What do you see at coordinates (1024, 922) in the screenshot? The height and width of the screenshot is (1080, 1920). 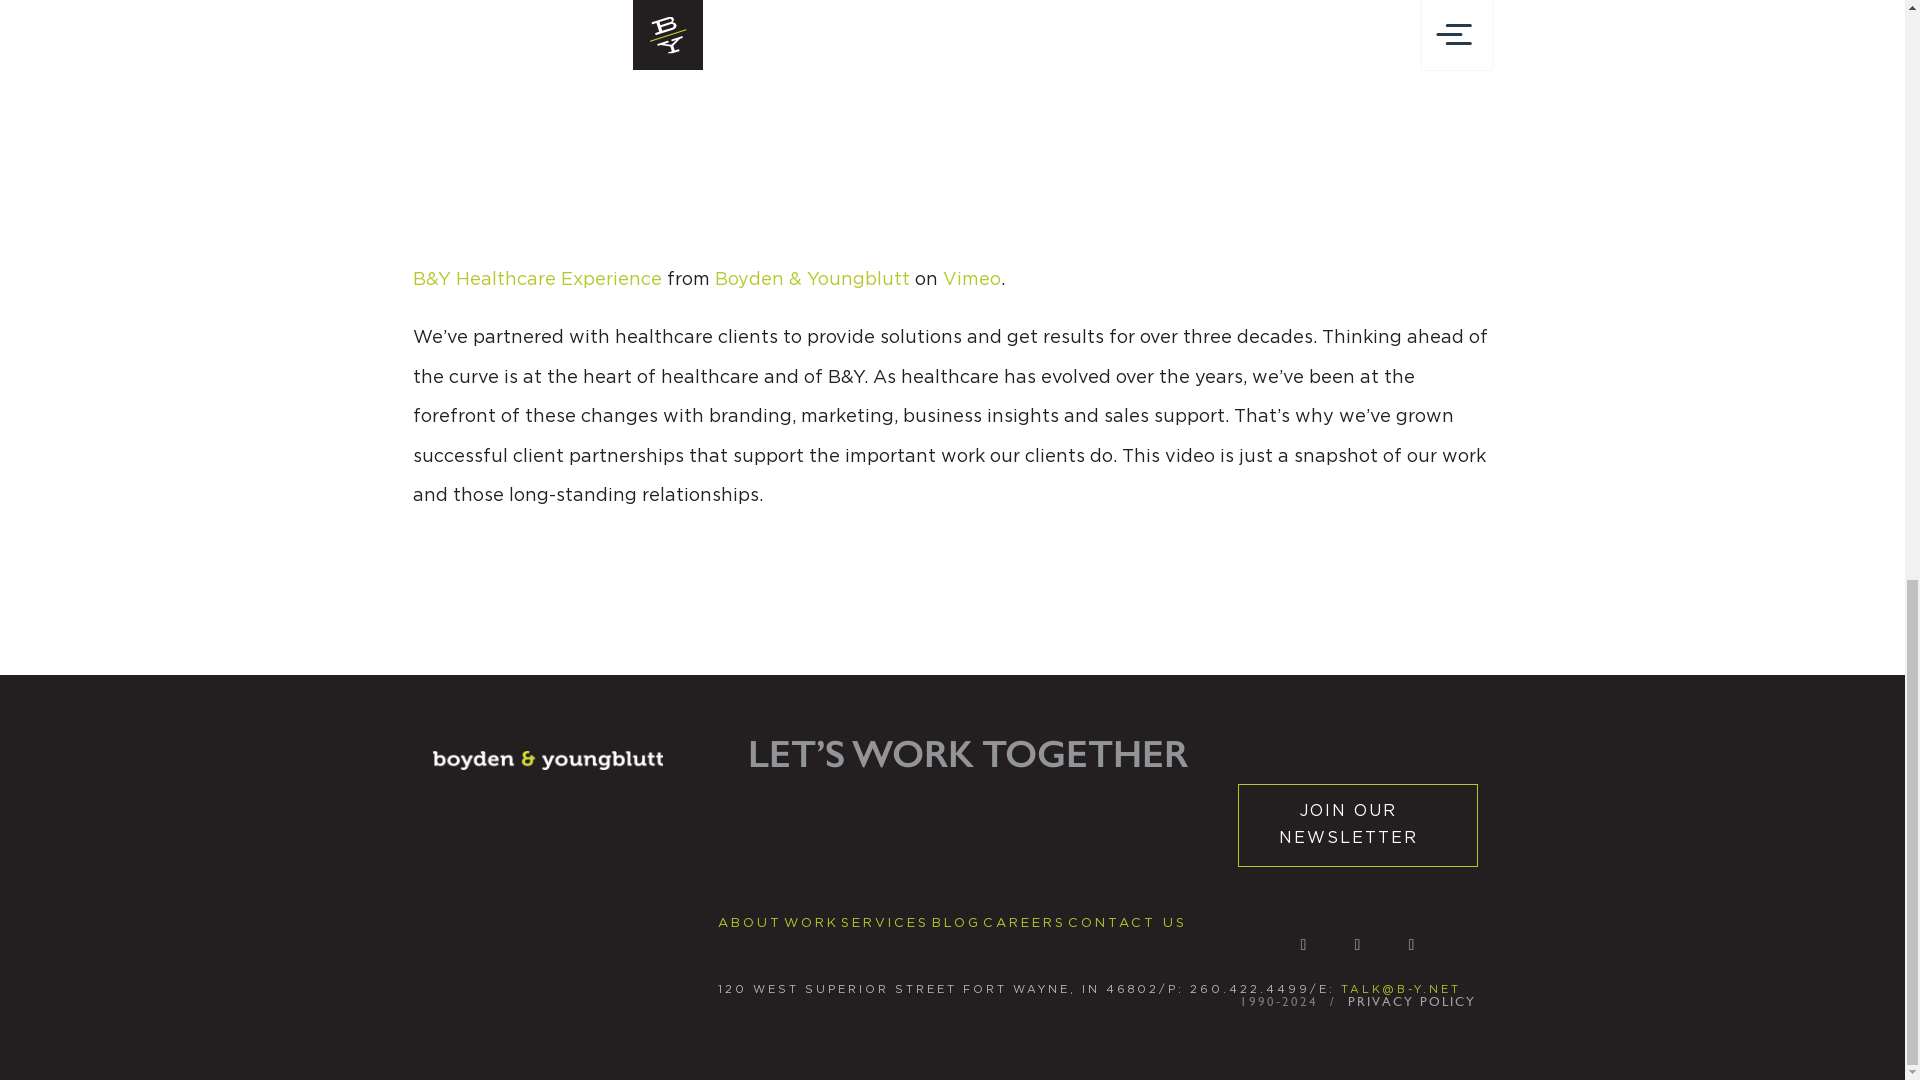 I see `CAREERS` at bounding box center [1024, 922].